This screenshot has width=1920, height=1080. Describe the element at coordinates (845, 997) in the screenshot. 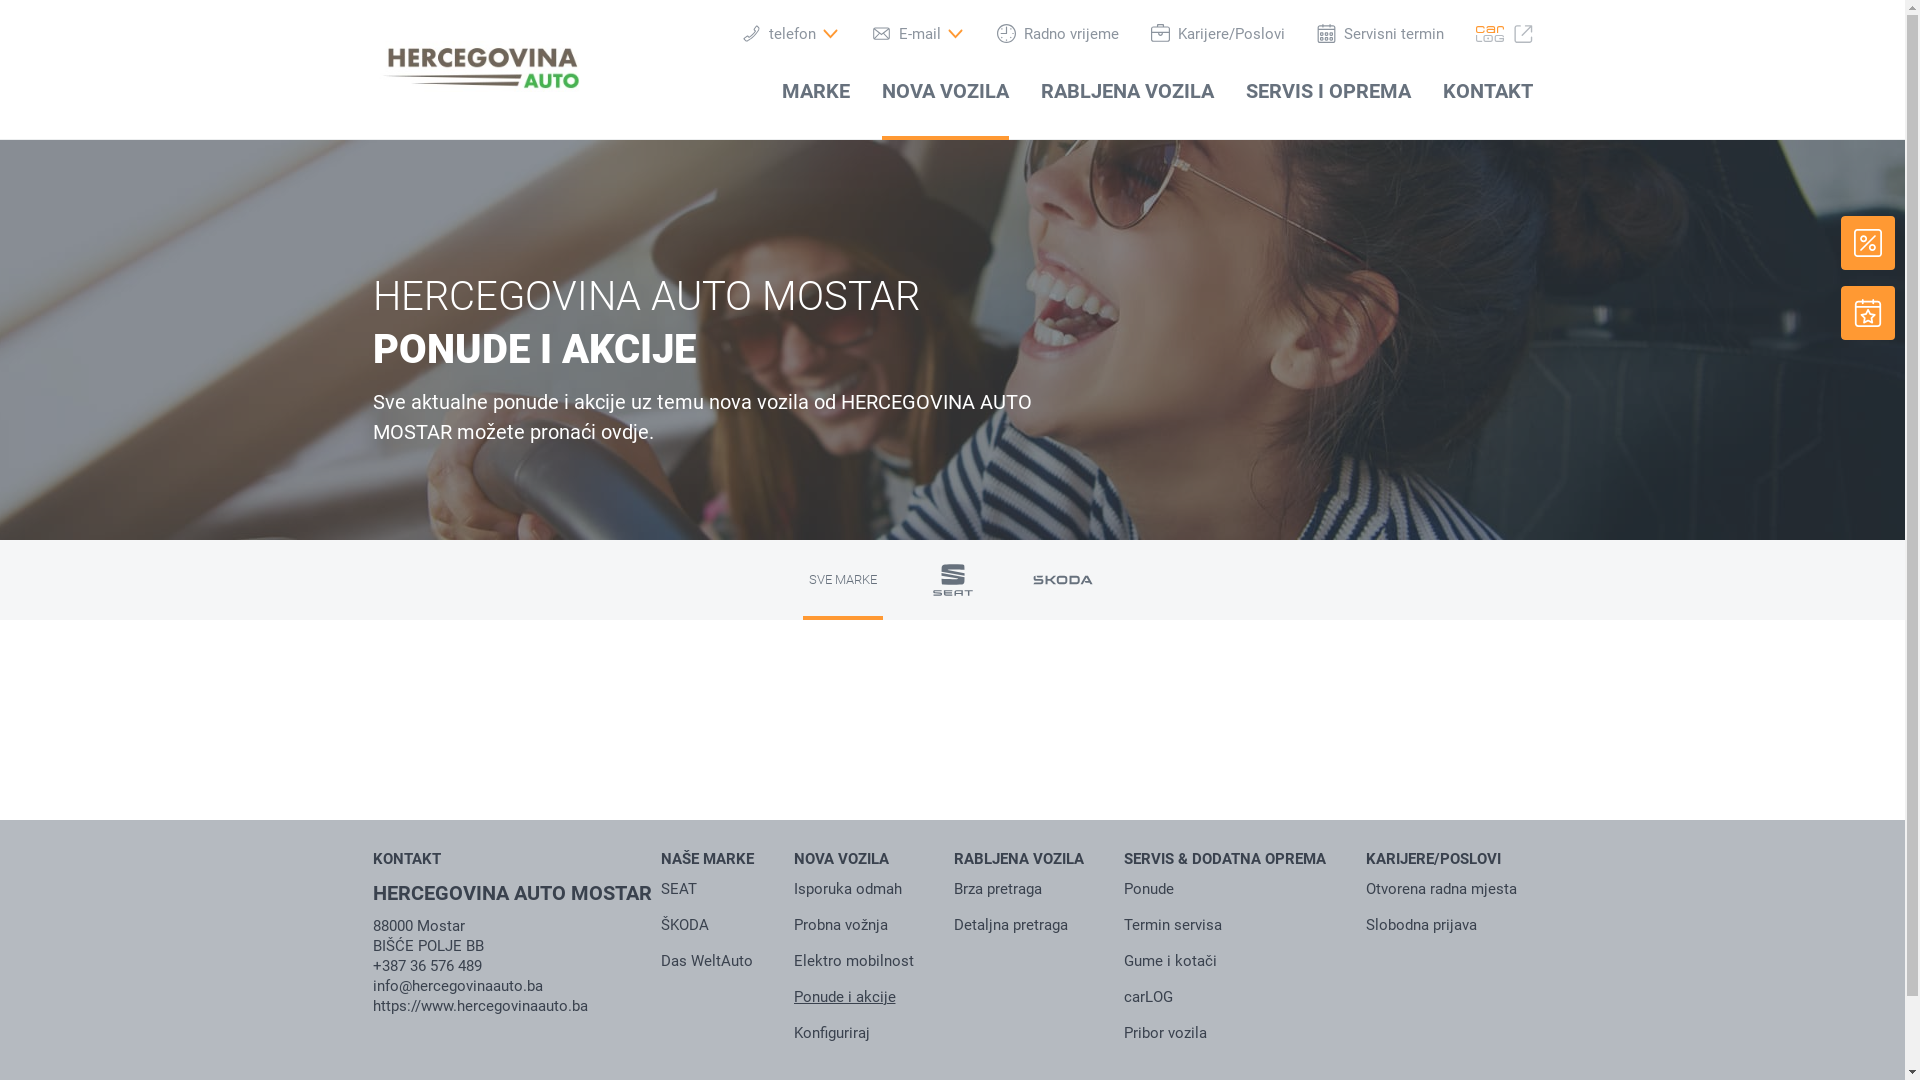

I see `Ponude i akcije` at that location.